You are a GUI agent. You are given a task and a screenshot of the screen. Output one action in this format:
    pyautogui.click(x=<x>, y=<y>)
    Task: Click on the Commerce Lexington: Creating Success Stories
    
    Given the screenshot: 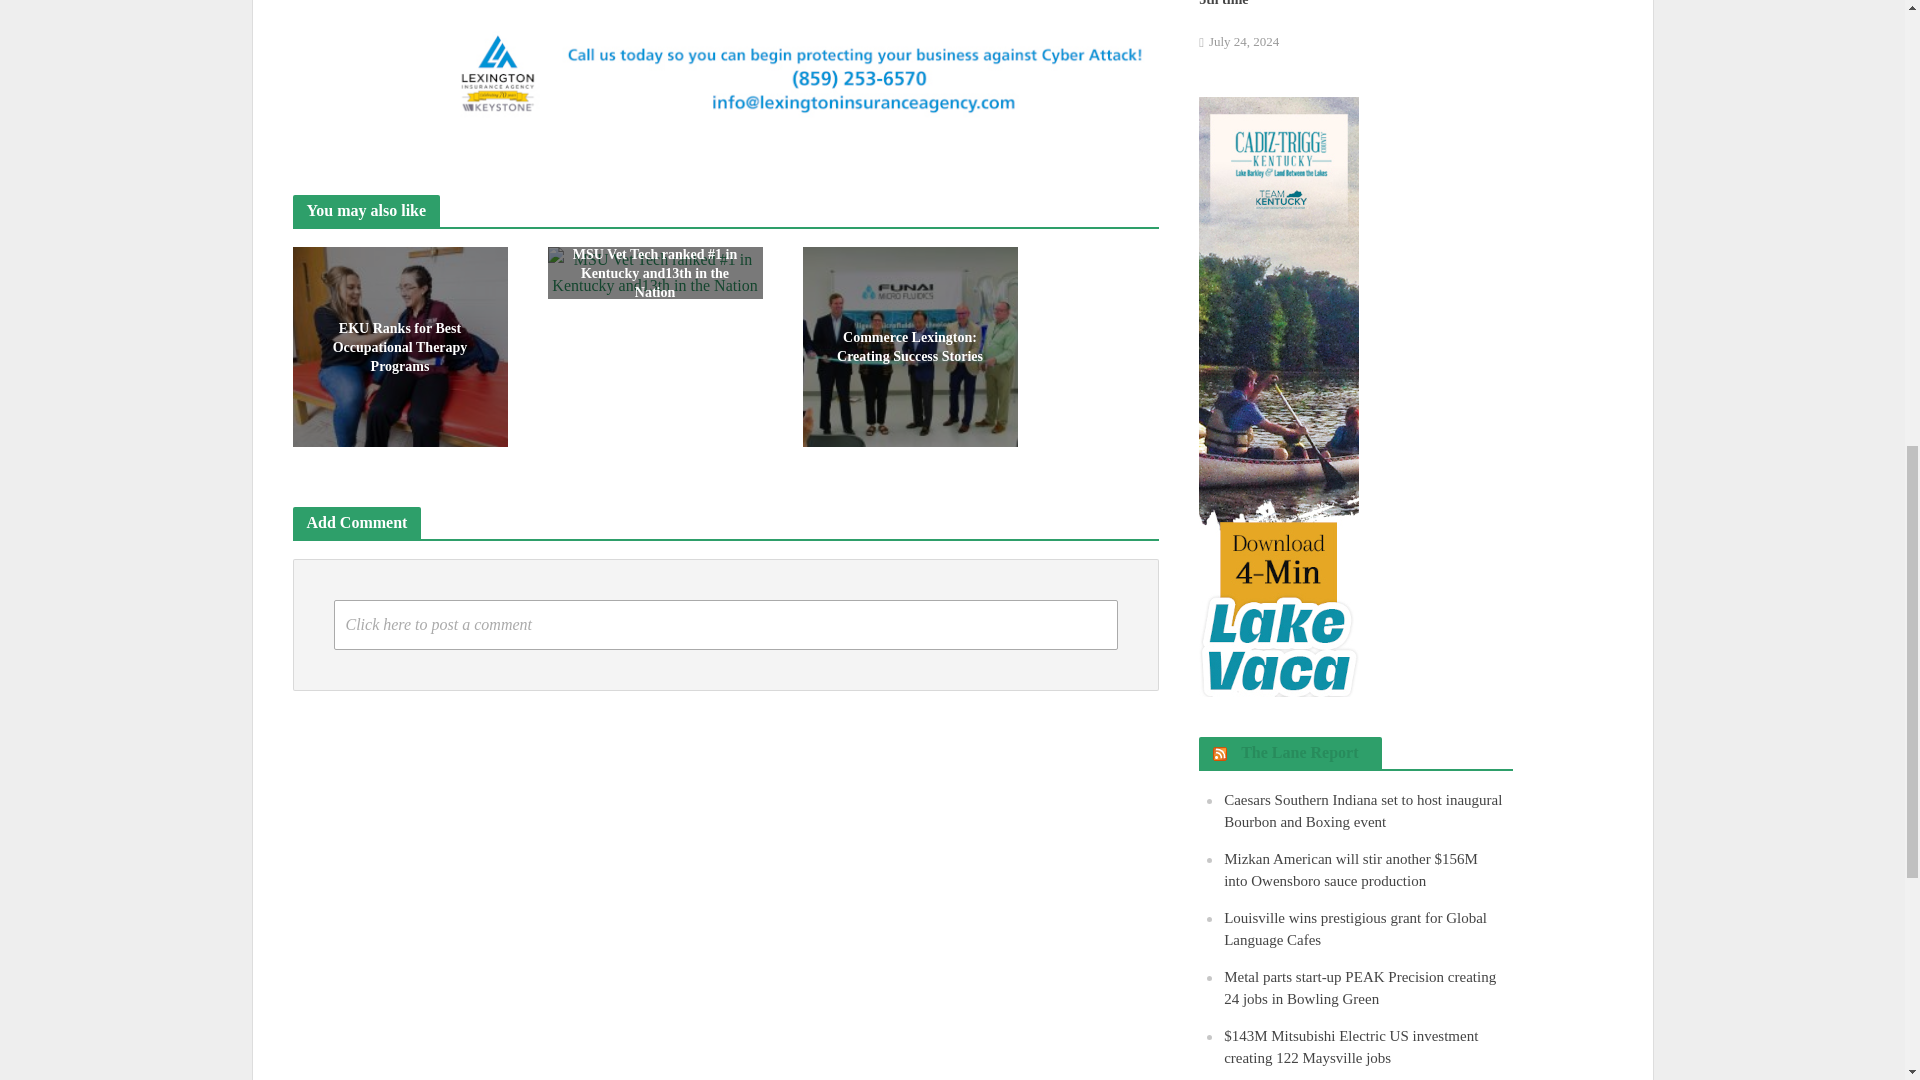 What is the action you would take?
    pyautogui.click(x=910, y=345)
    